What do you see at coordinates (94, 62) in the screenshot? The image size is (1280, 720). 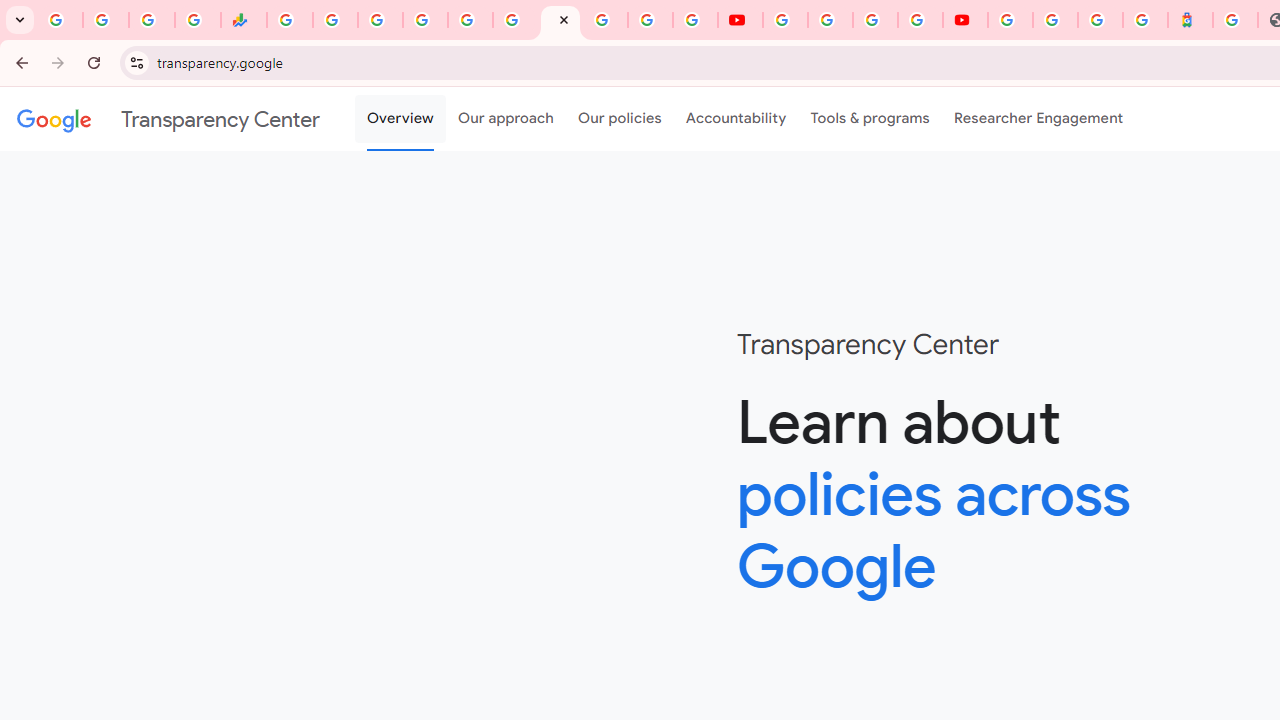 I see `Reload` at bounding box center [94, 62].